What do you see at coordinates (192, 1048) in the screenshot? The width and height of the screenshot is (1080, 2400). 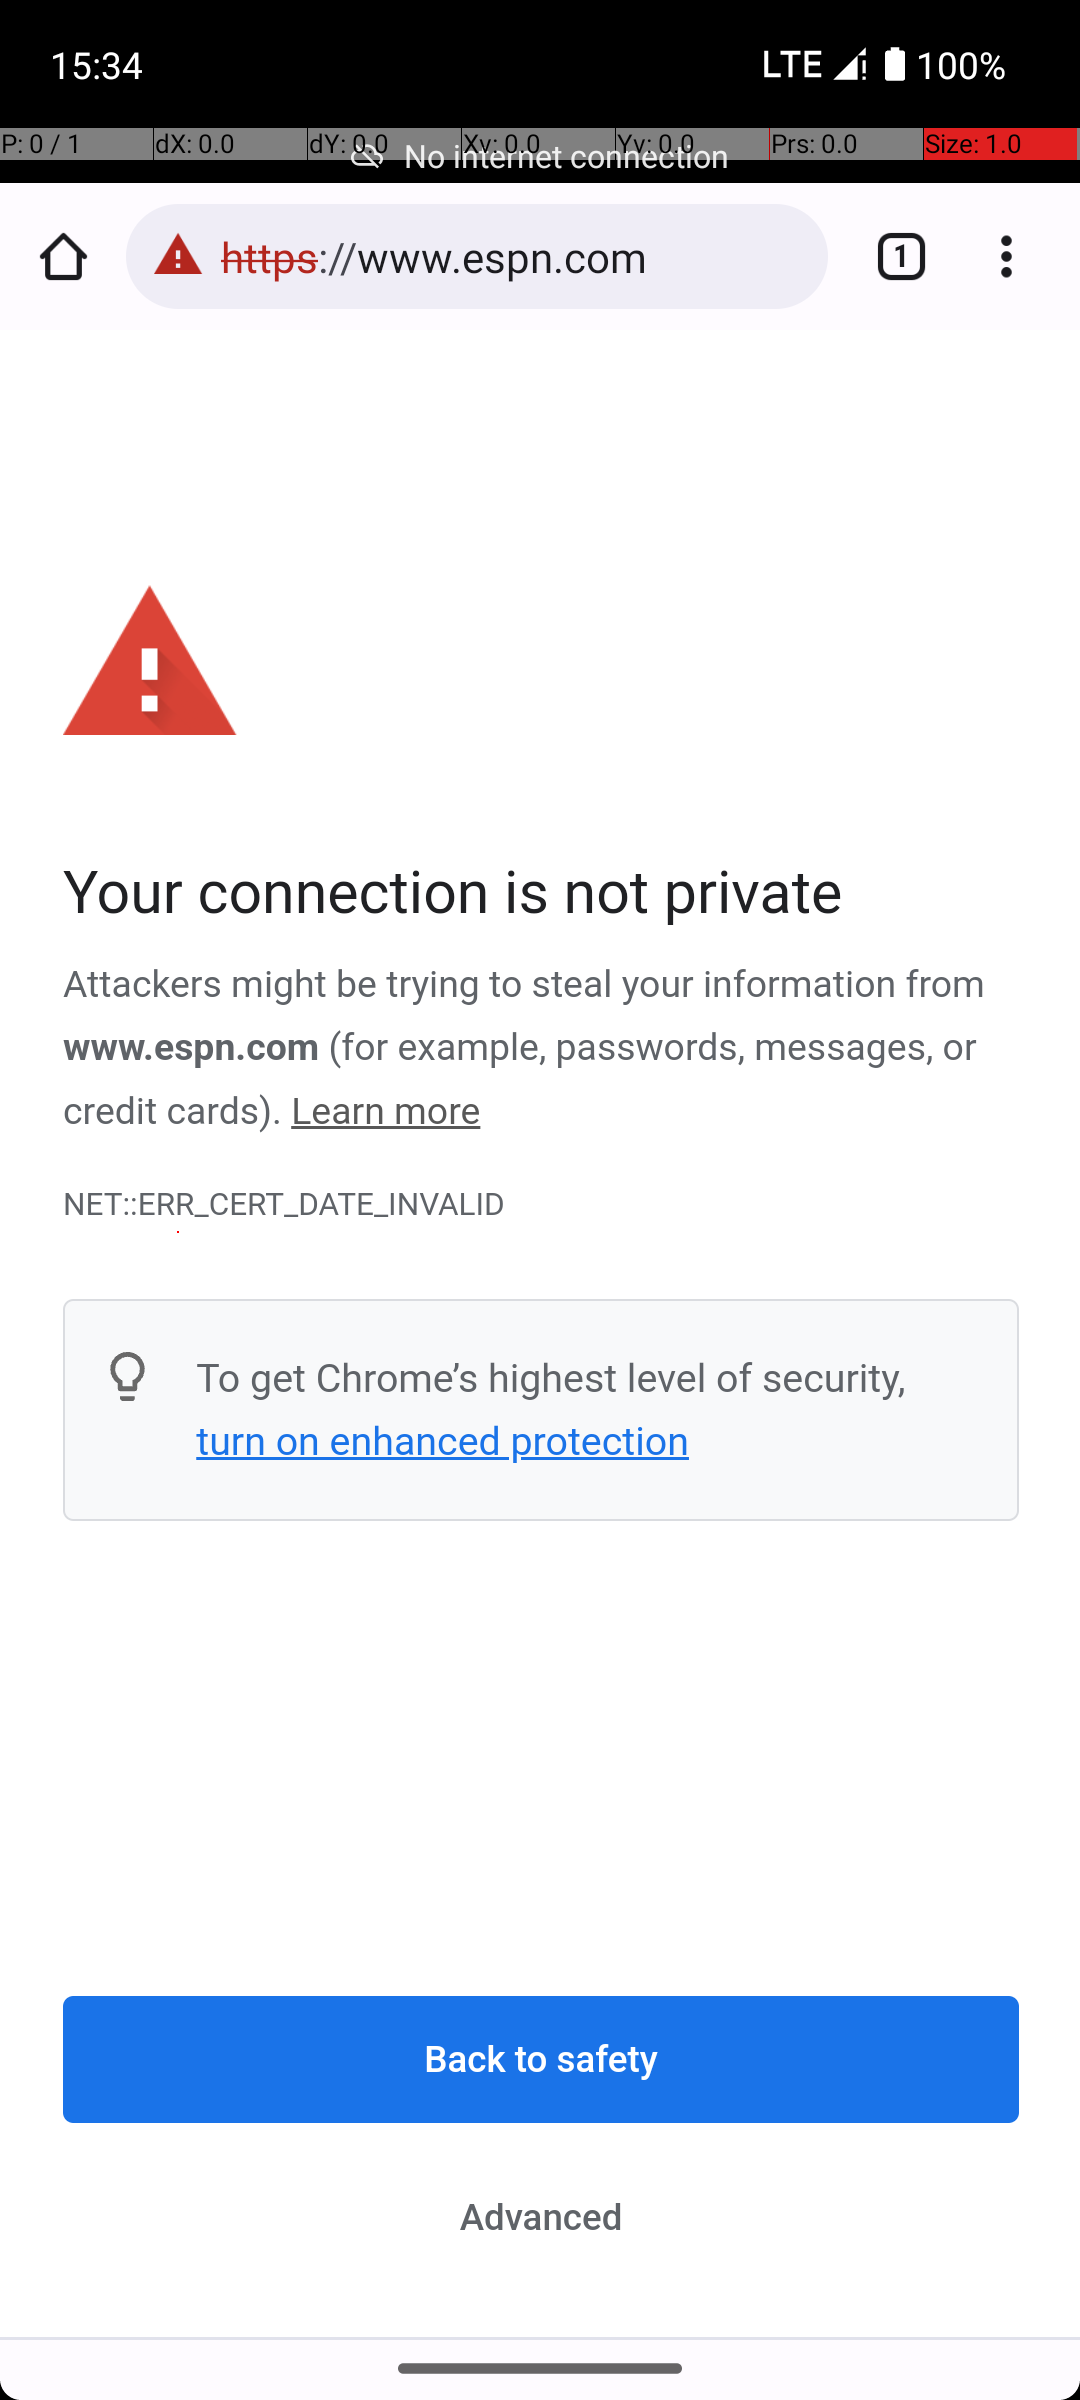 I see `www.espn.com` at bounding box center [192, 1048].